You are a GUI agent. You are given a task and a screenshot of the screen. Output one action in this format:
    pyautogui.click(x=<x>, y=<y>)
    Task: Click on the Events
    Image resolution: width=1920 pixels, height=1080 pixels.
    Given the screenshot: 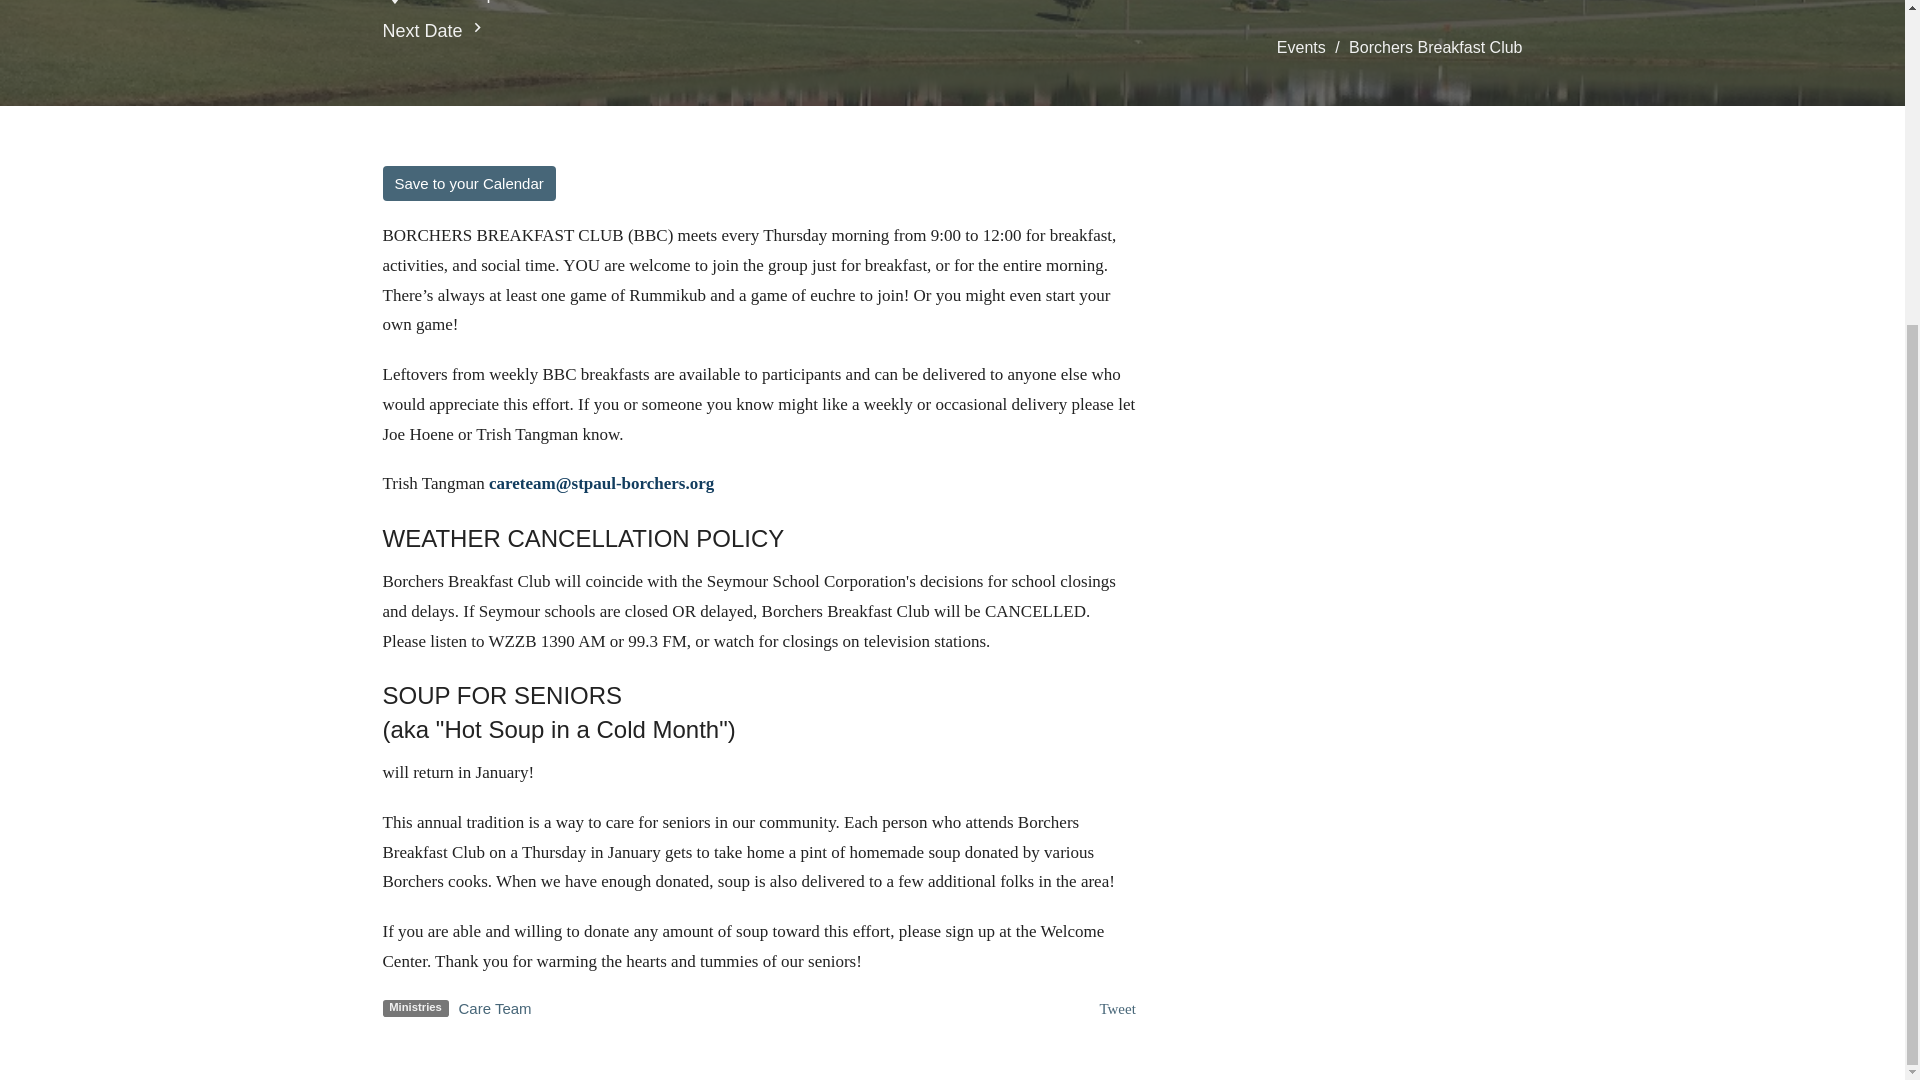 What is the action you would take?
    pyautogui.click(x=1301, y=47)
    